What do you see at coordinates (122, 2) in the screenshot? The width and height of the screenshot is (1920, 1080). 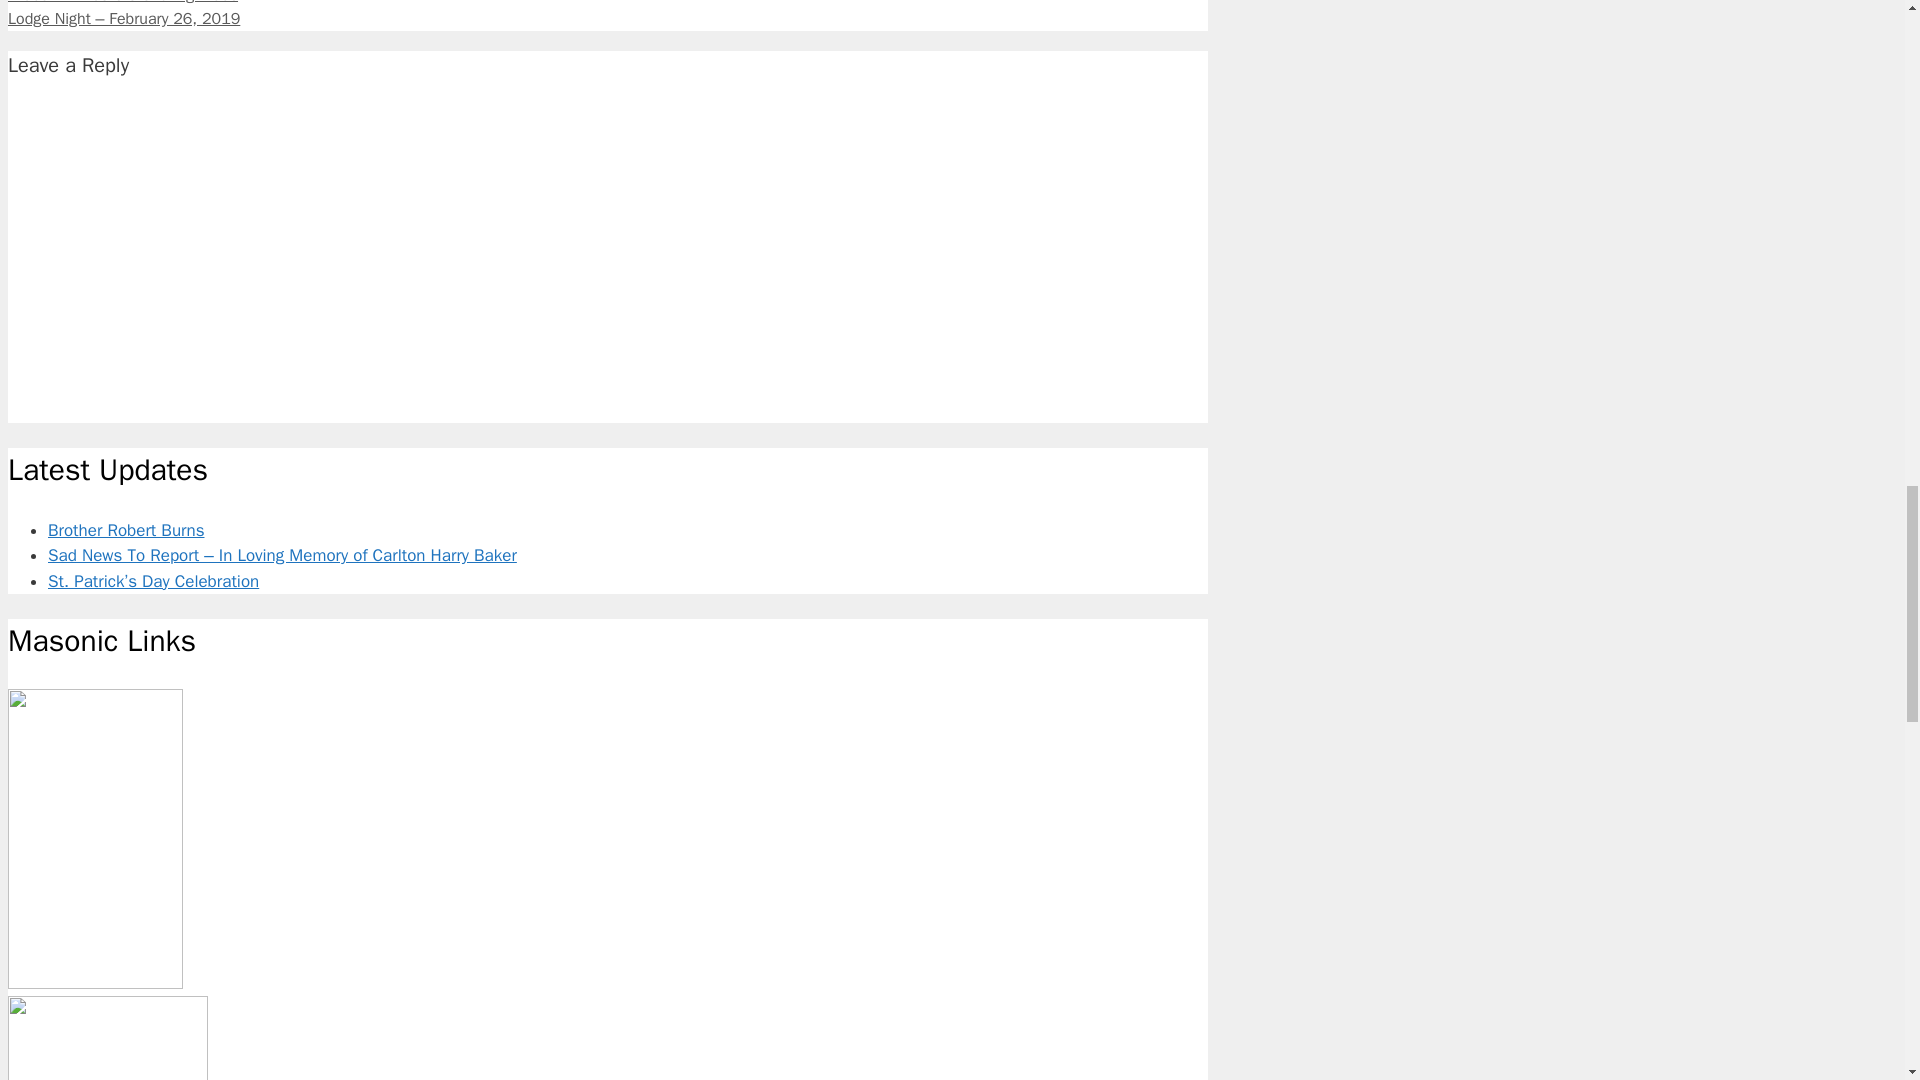 I see `Brober..? Brothers Sharing Rides` at bounding box center [122, 2].